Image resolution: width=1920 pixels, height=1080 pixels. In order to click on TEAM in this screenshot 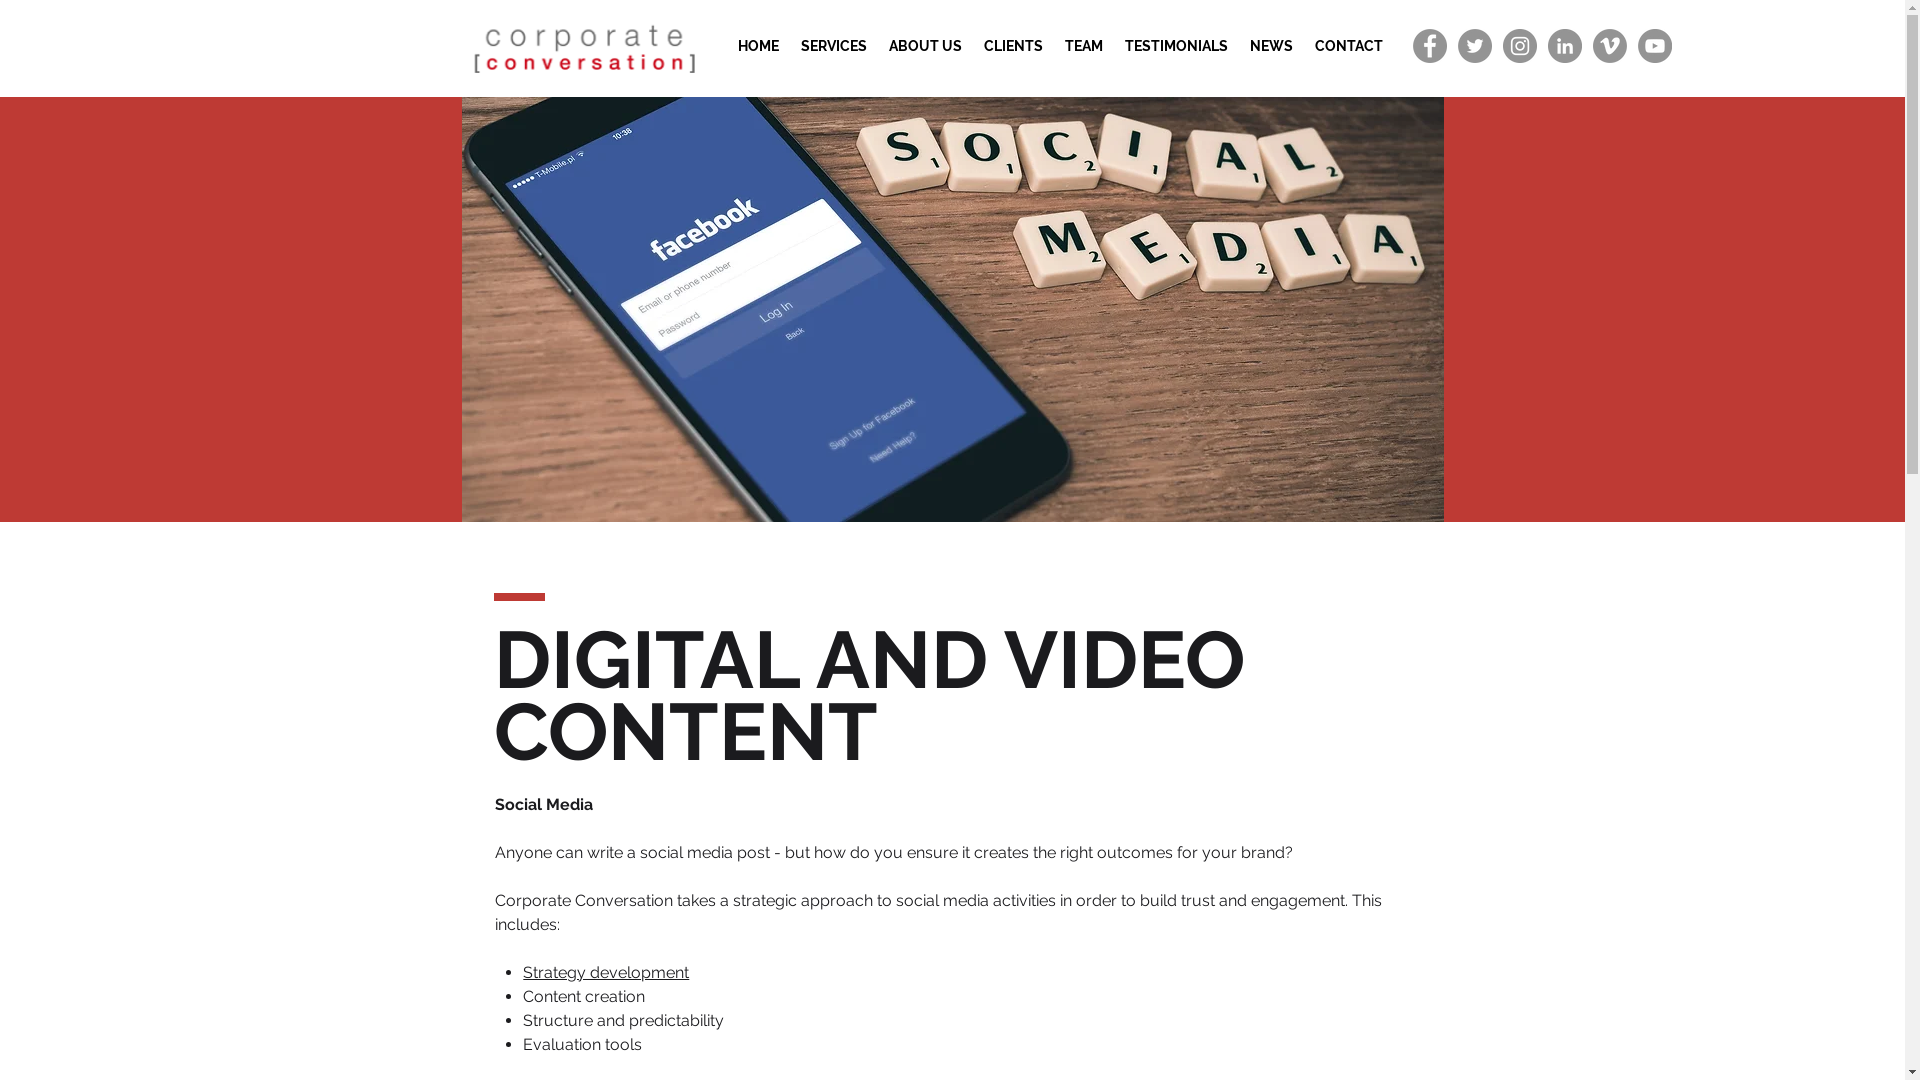, I will do `click(1084, 46)`.